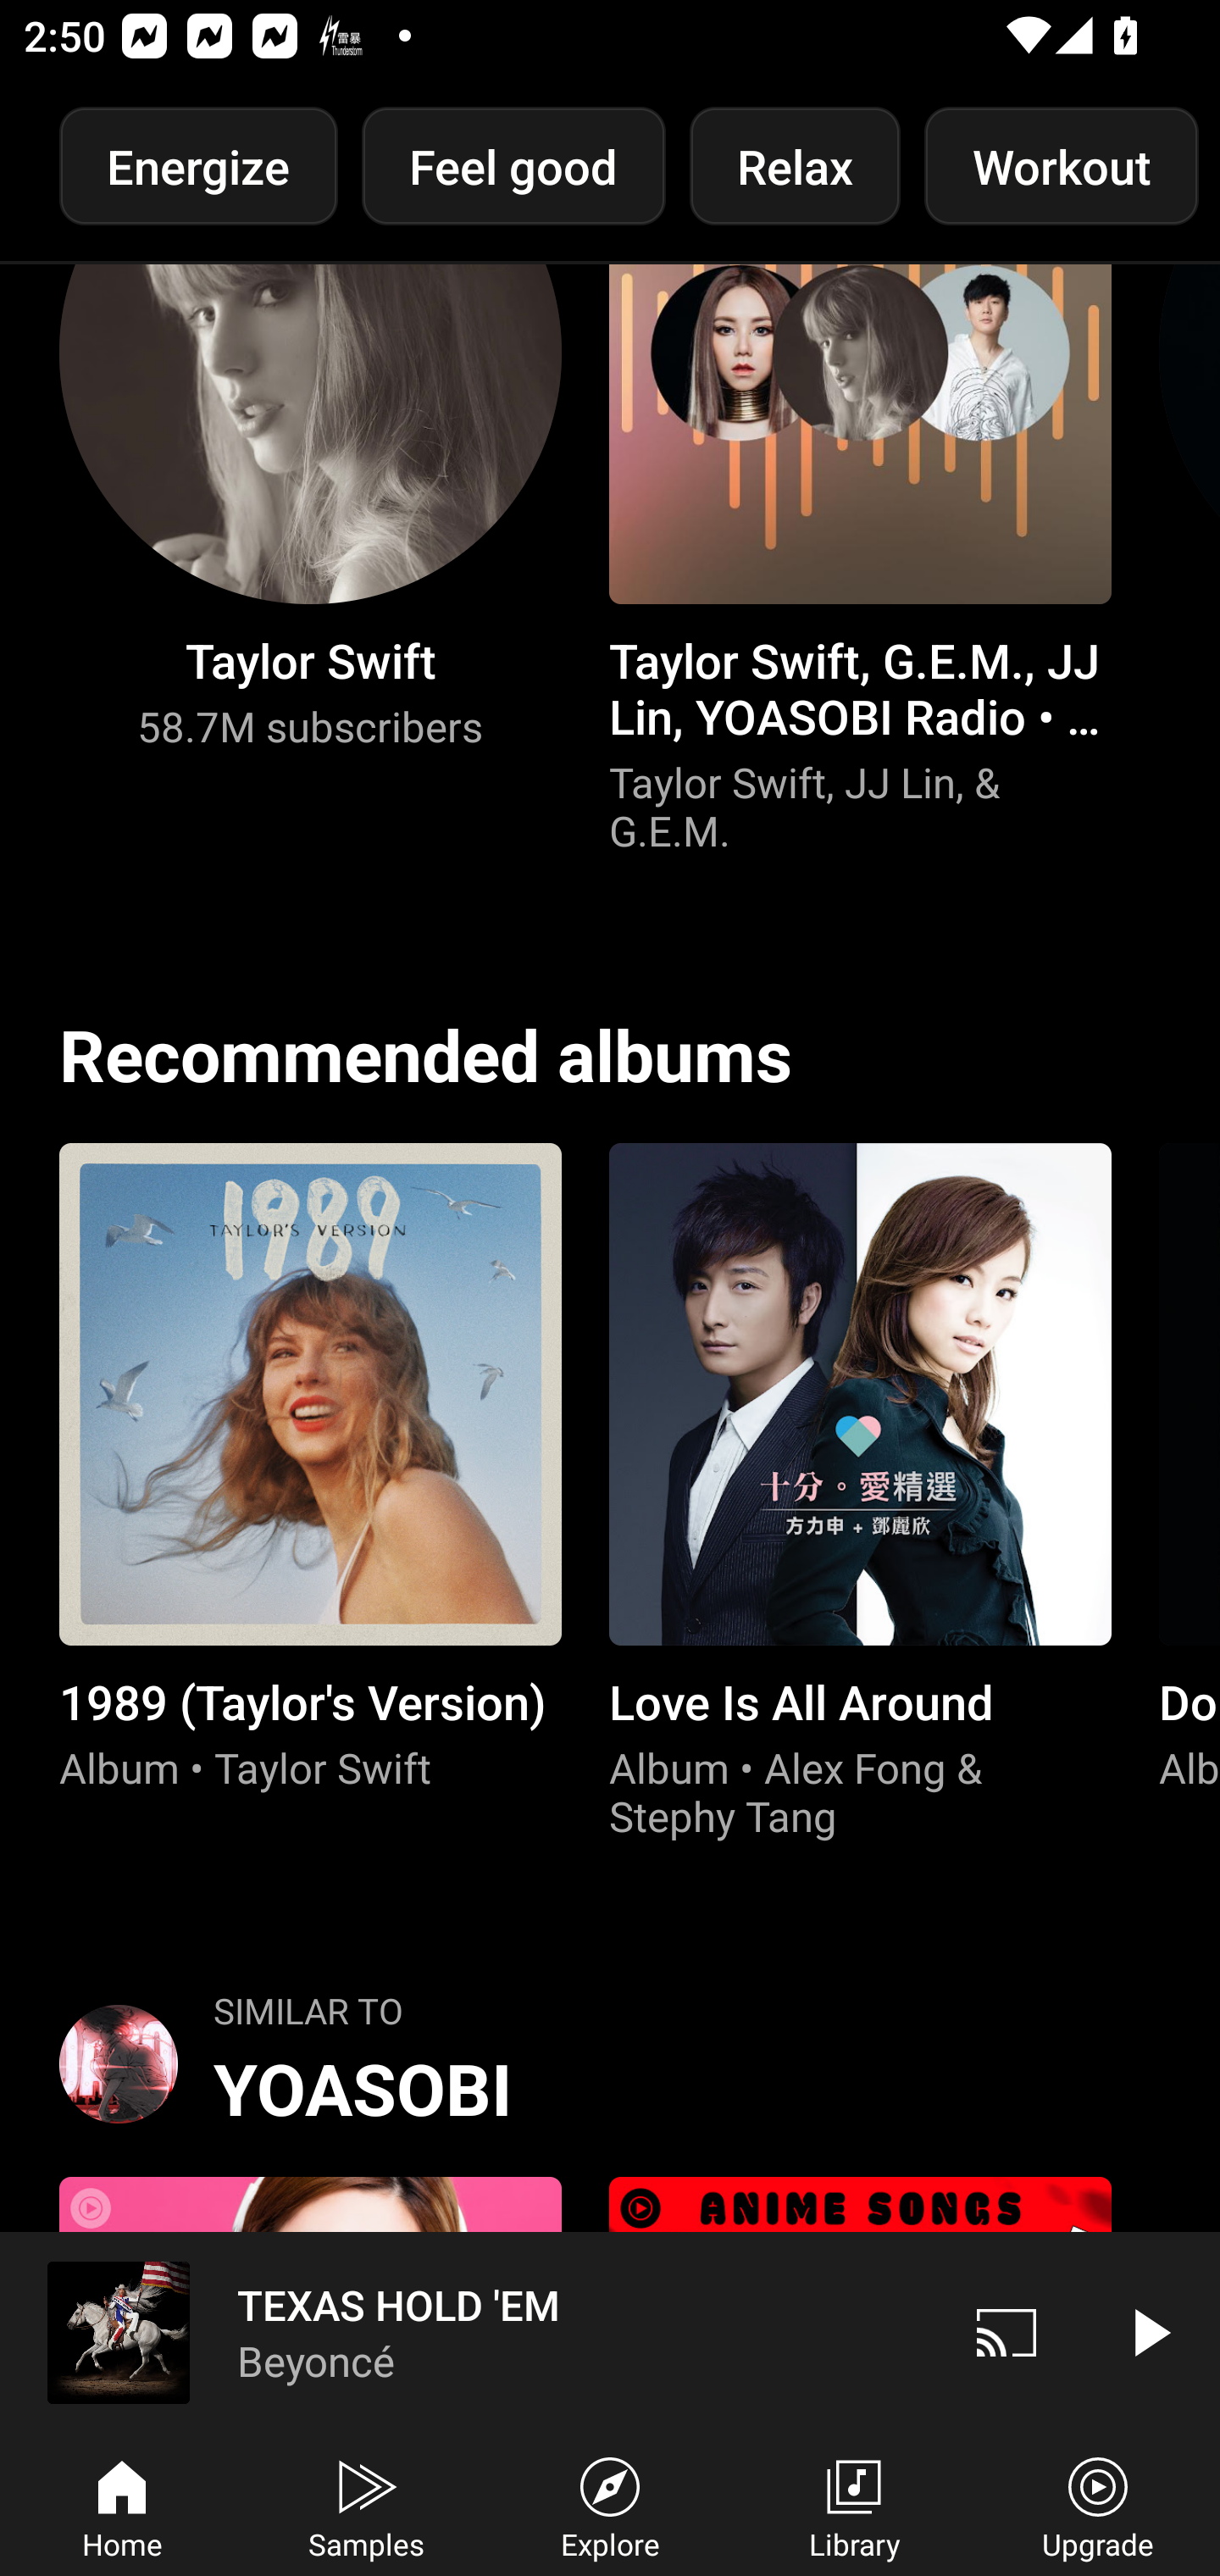 This screenshot has width=1220, height=2576. I want to click on Cast. Disconnected, so click(1006, 2332).